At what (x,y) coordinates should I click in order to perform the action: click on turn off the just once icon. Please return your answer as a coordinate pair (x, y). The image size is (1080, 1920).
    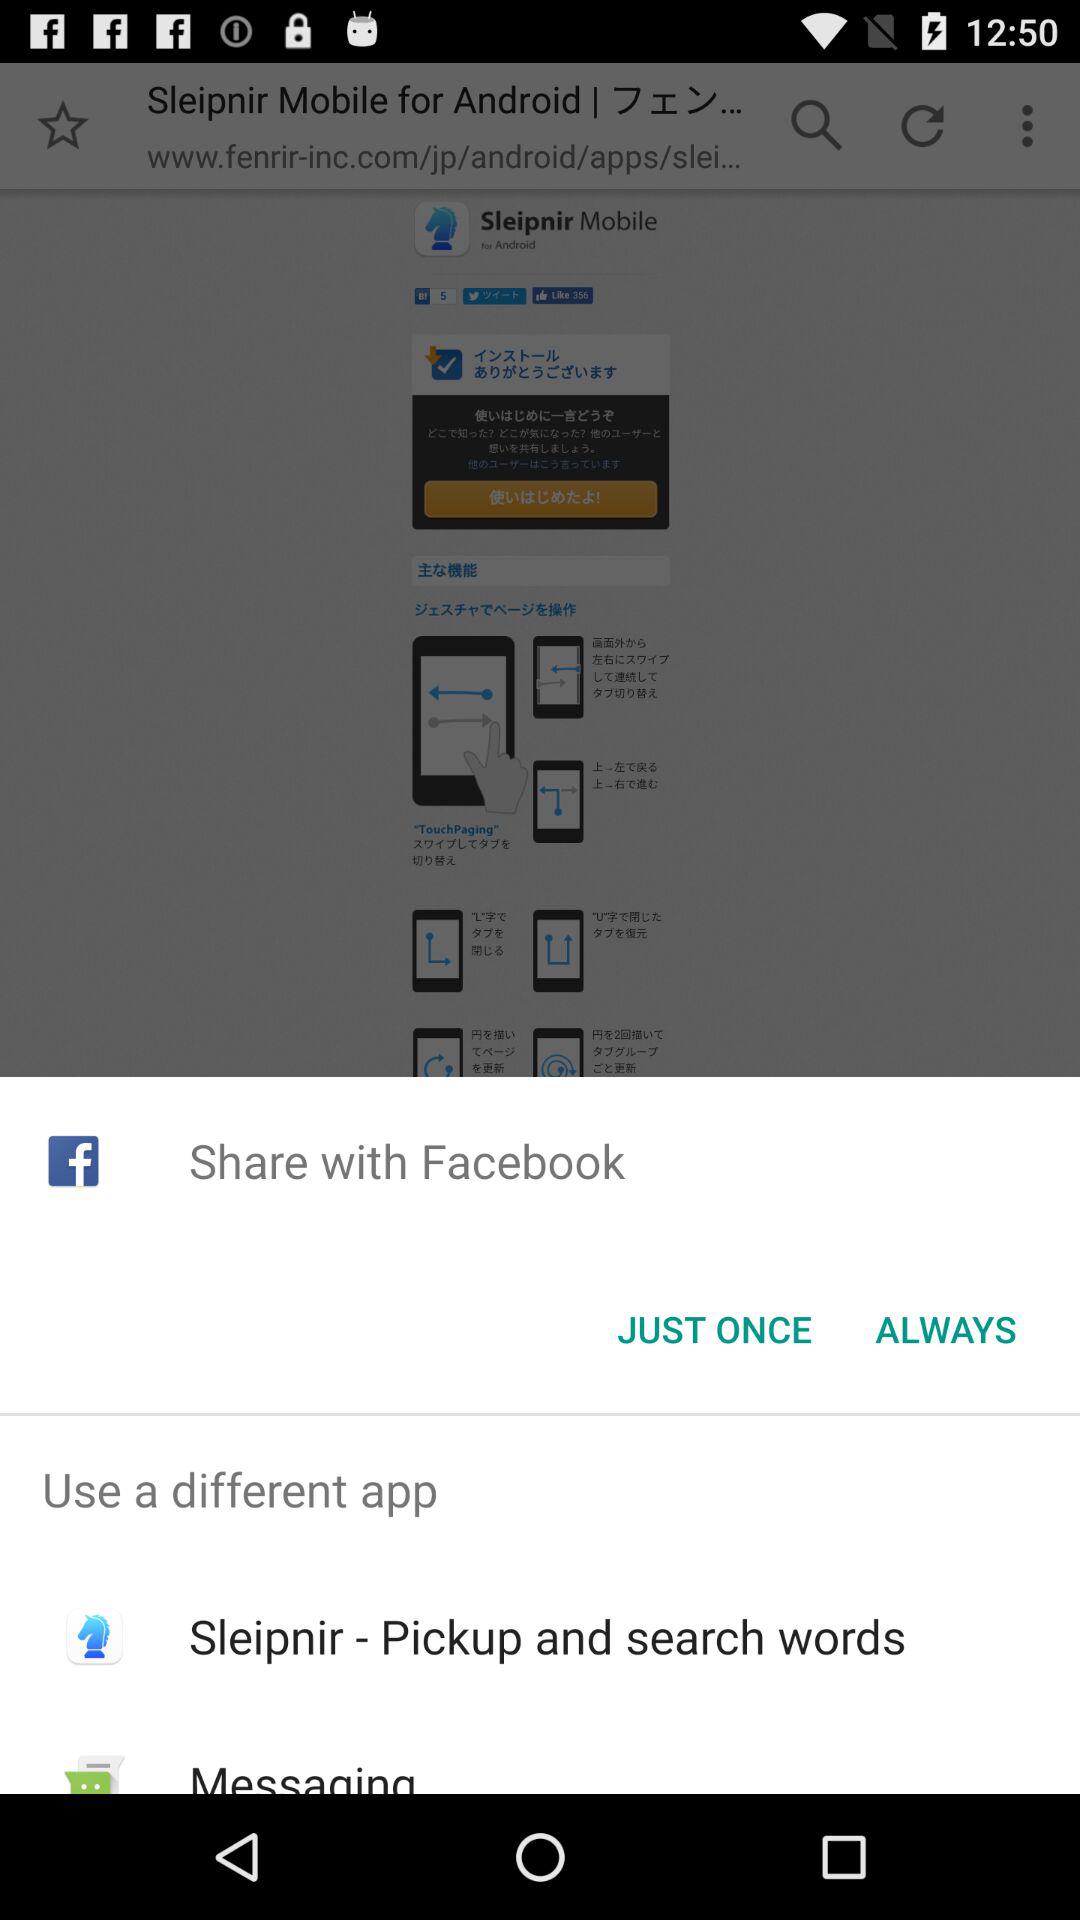
    Looking at the image, I should click on (714, 1329).